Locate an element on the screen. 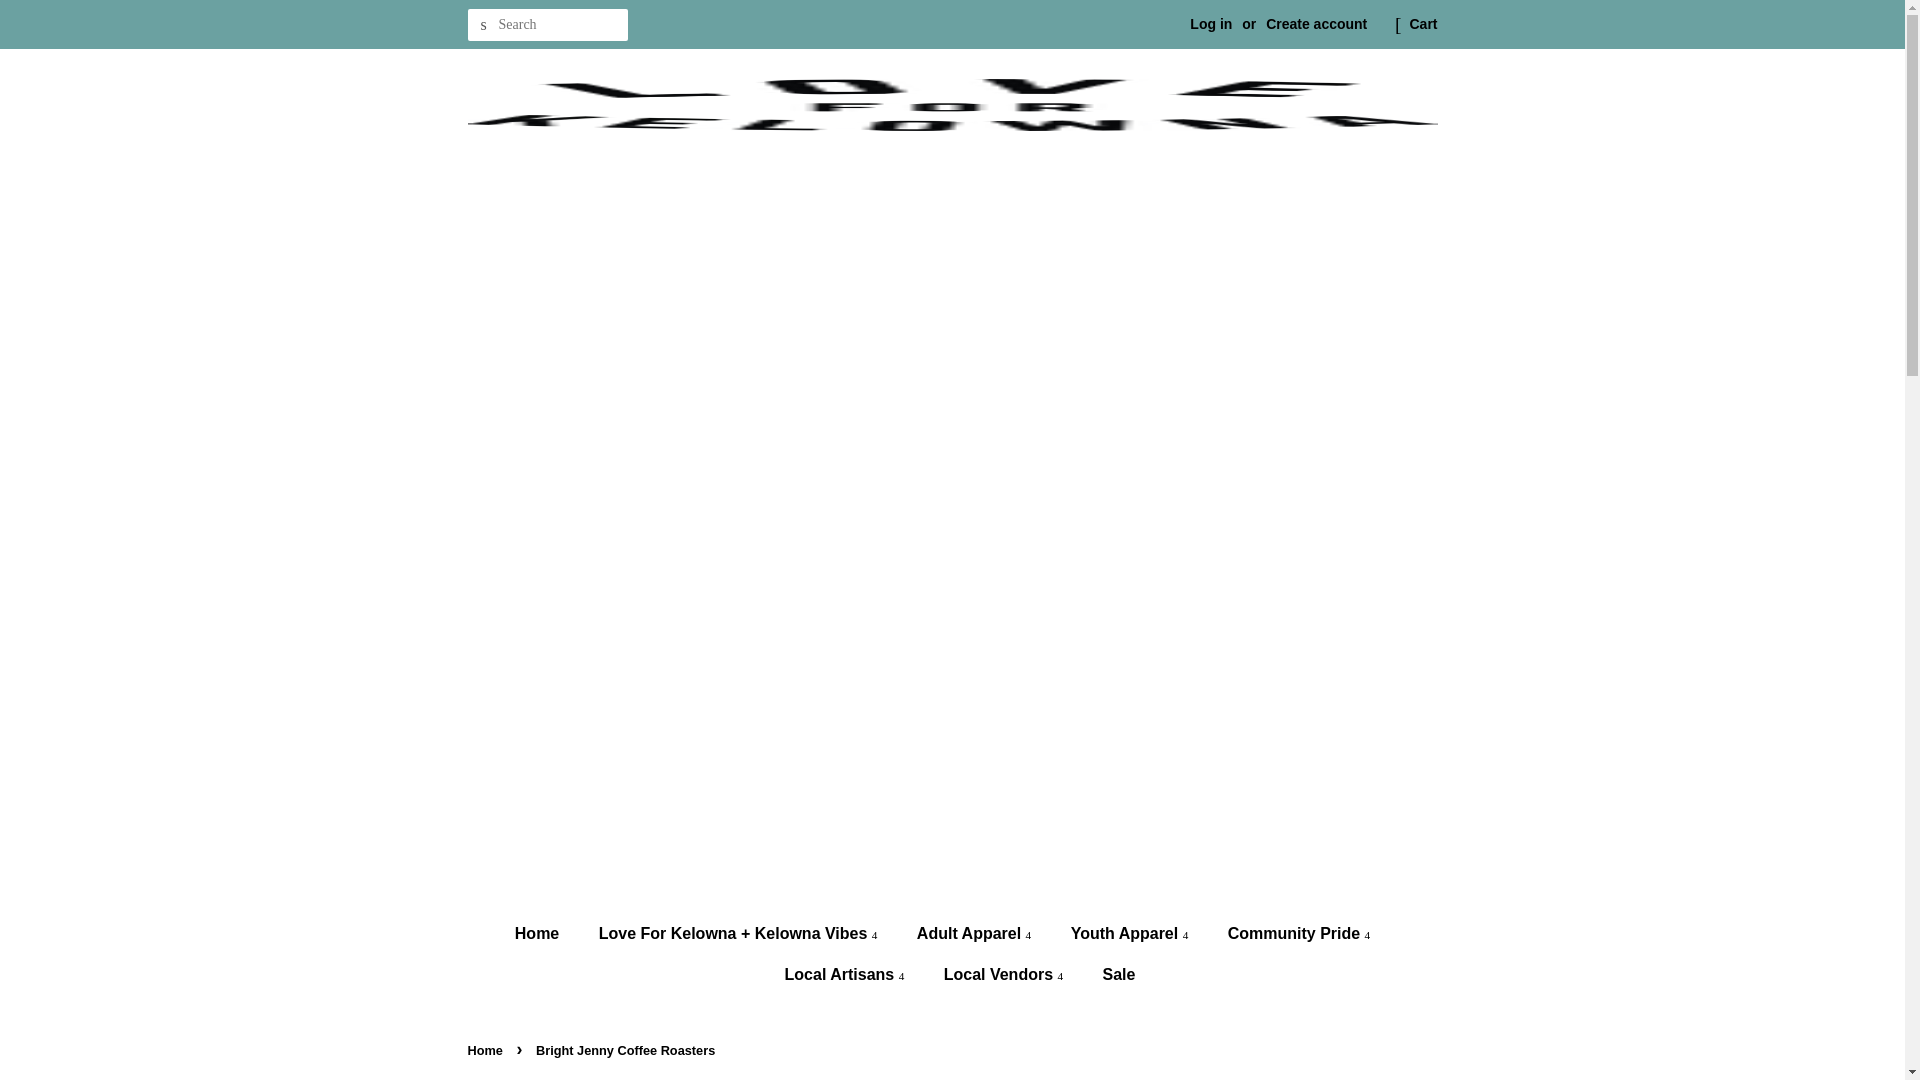  Log in is located at coordinates (1211, 24).